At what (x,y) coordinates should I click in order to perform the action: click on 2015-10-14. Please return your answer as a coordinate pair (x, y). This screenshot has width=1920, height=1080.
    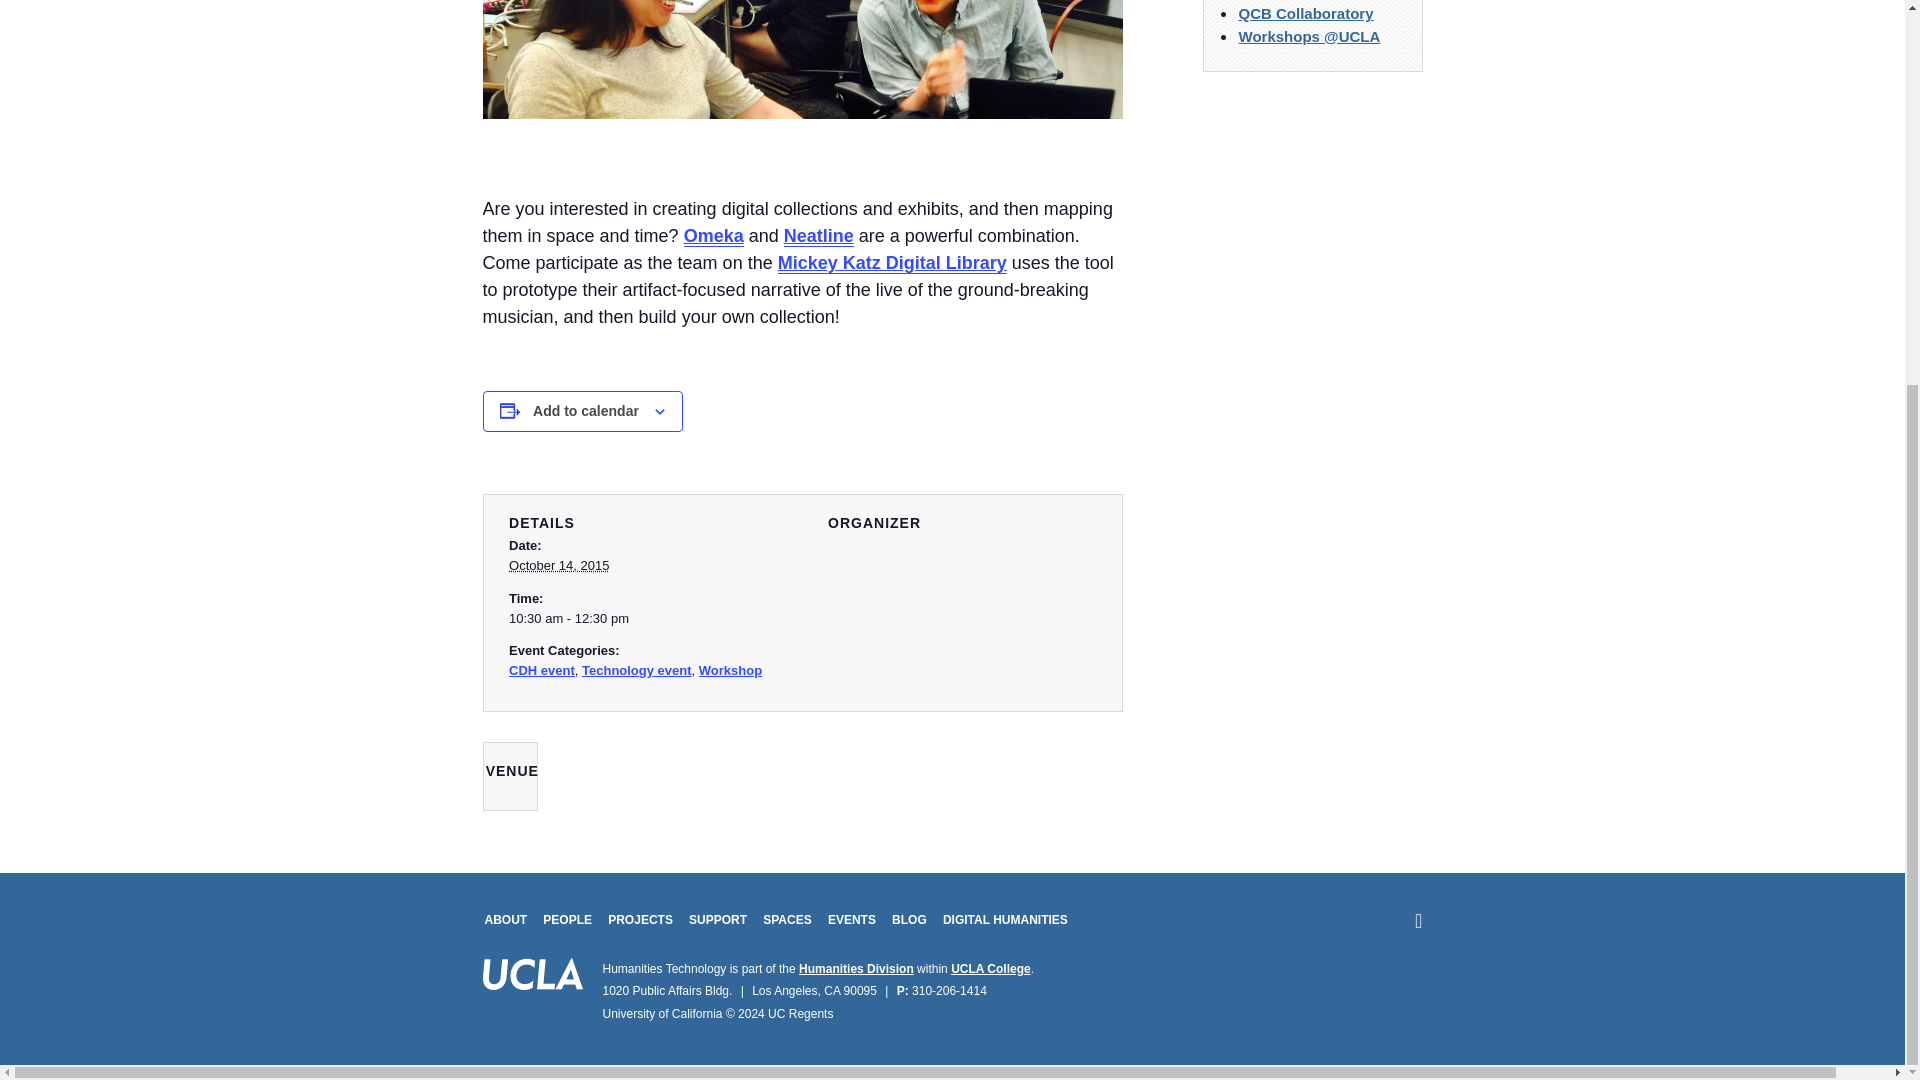
    Looking at the image, I should click on (642, 618).